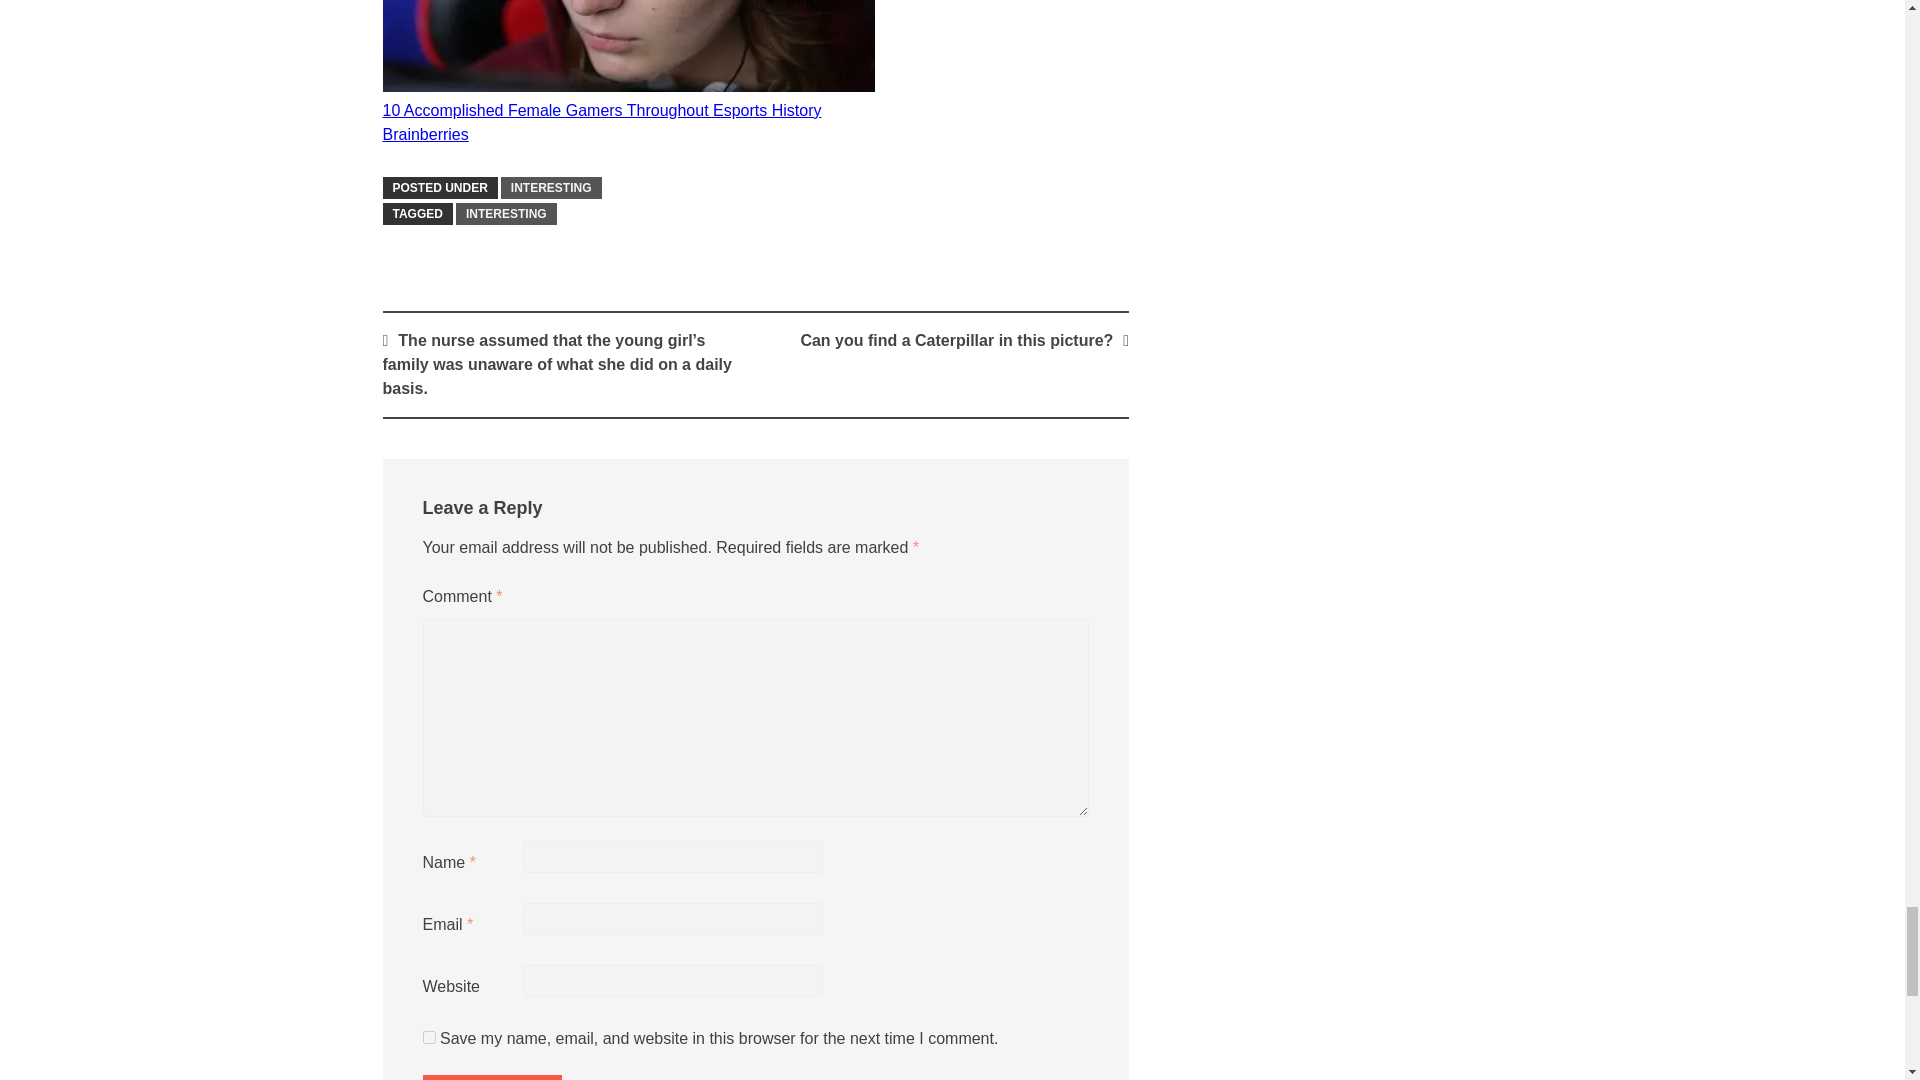 The width and height of the screenshot is (1920, 1080). Describe the element at coordinates (956, 340) in the screenshot. I see `Can you find a Caterpillar in this picture?` at that location.